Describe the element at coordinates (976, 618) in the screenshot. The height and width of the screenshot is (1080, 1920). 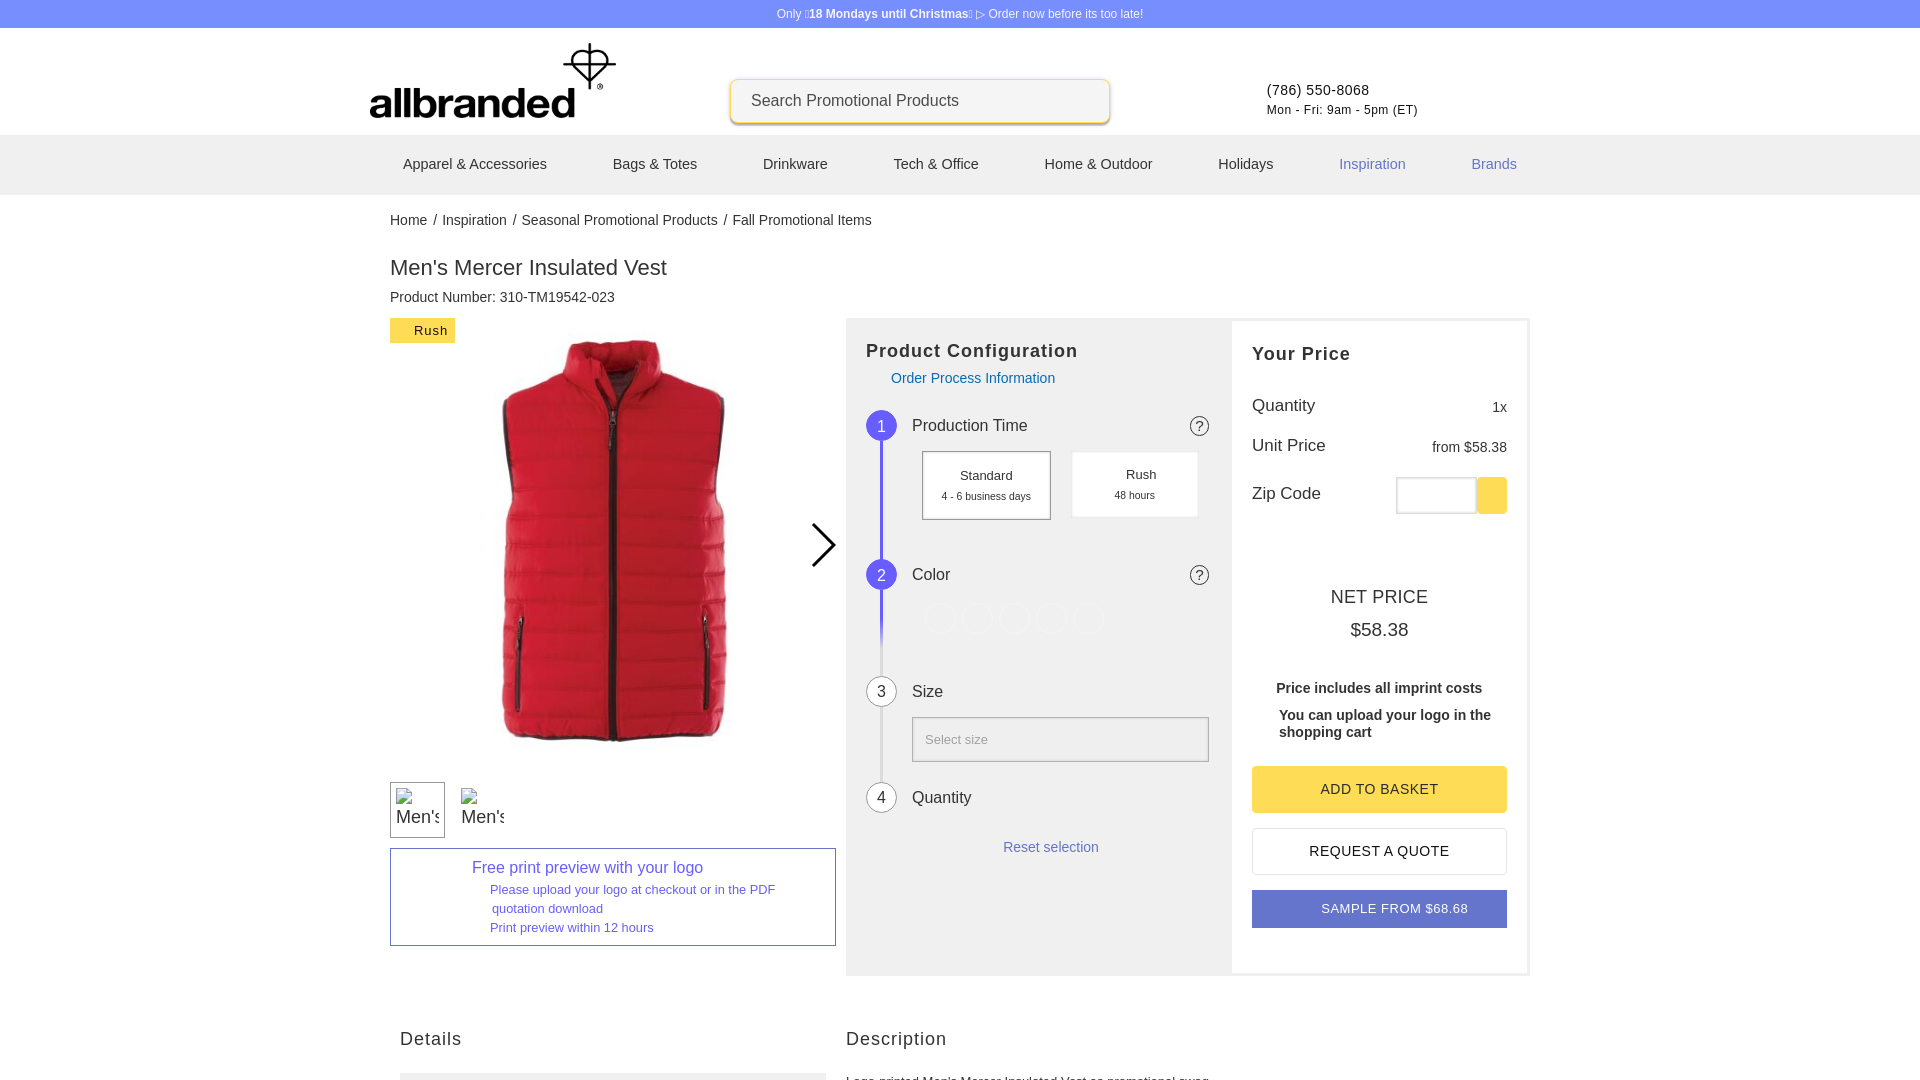
I see `Navy Blue` at that location.